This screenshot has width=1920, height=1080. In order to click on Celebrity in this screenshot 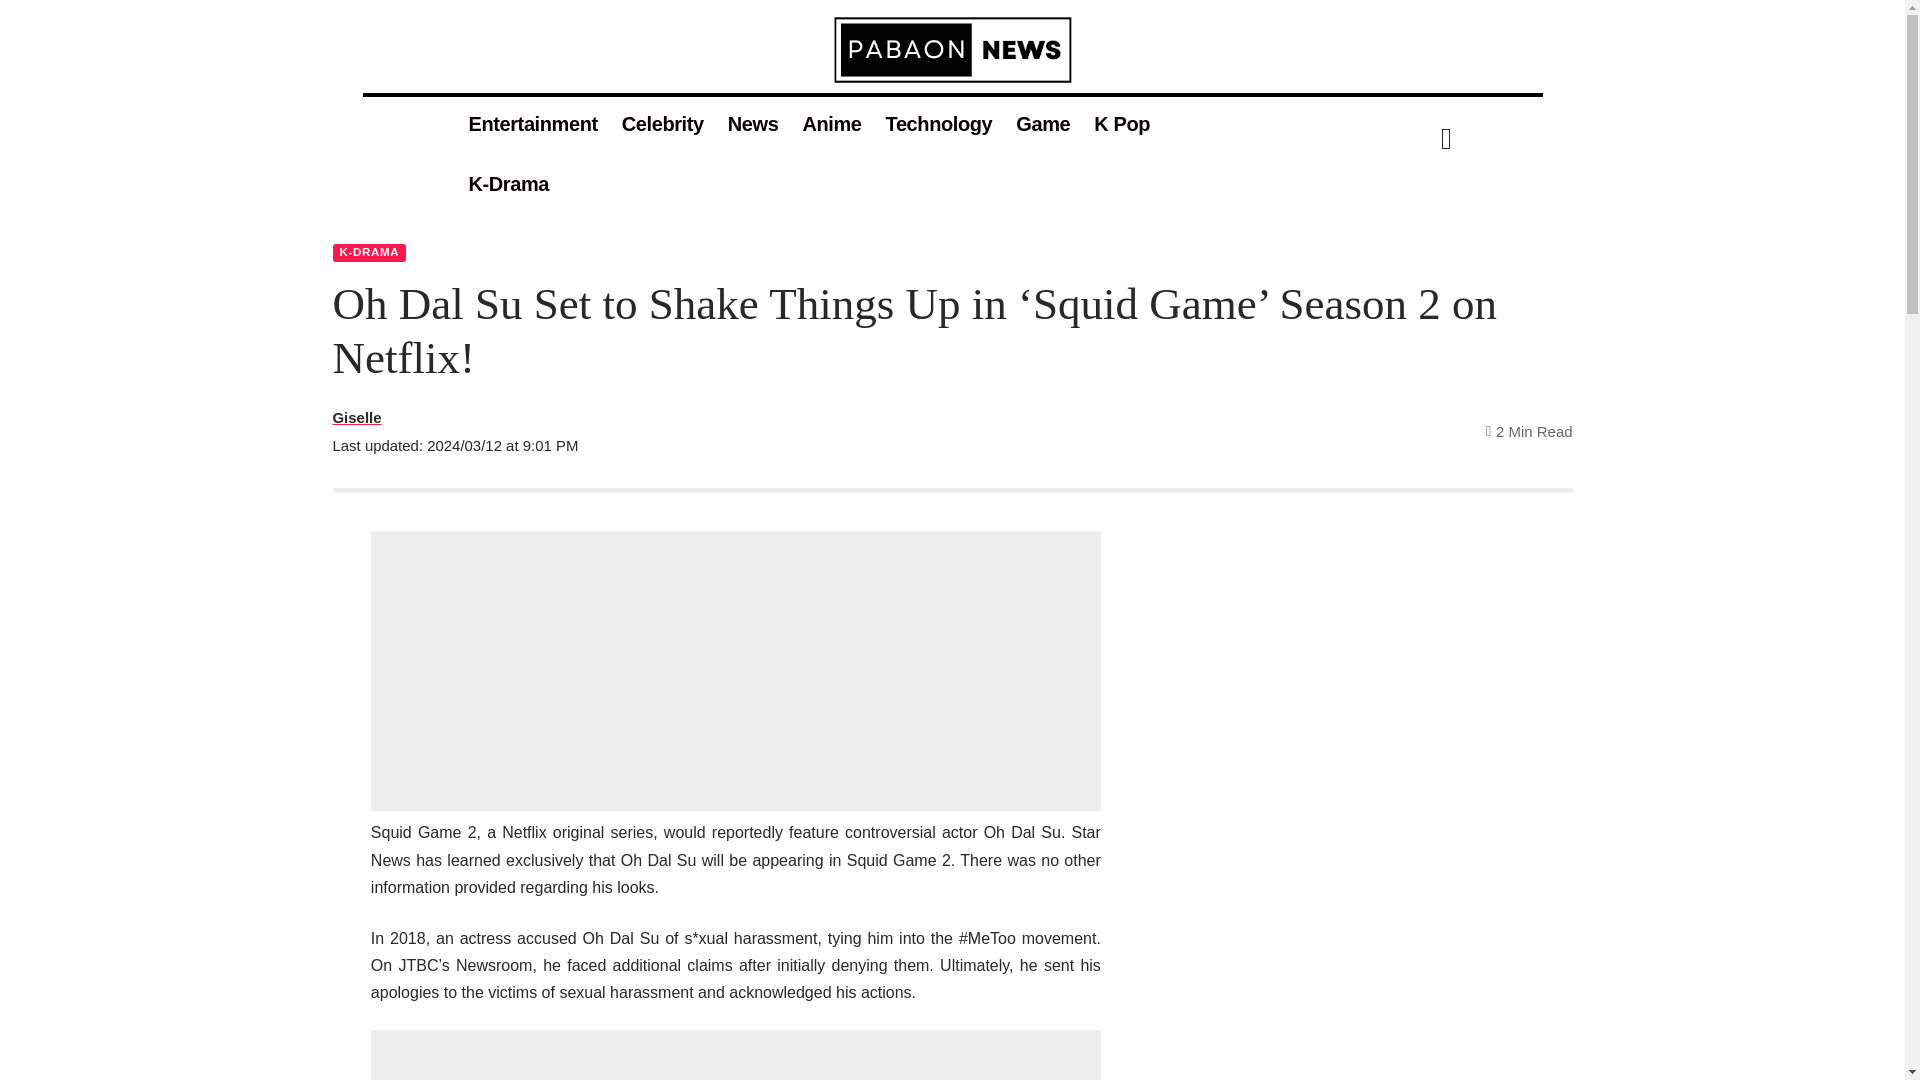, I will do `click(663, 124)`.